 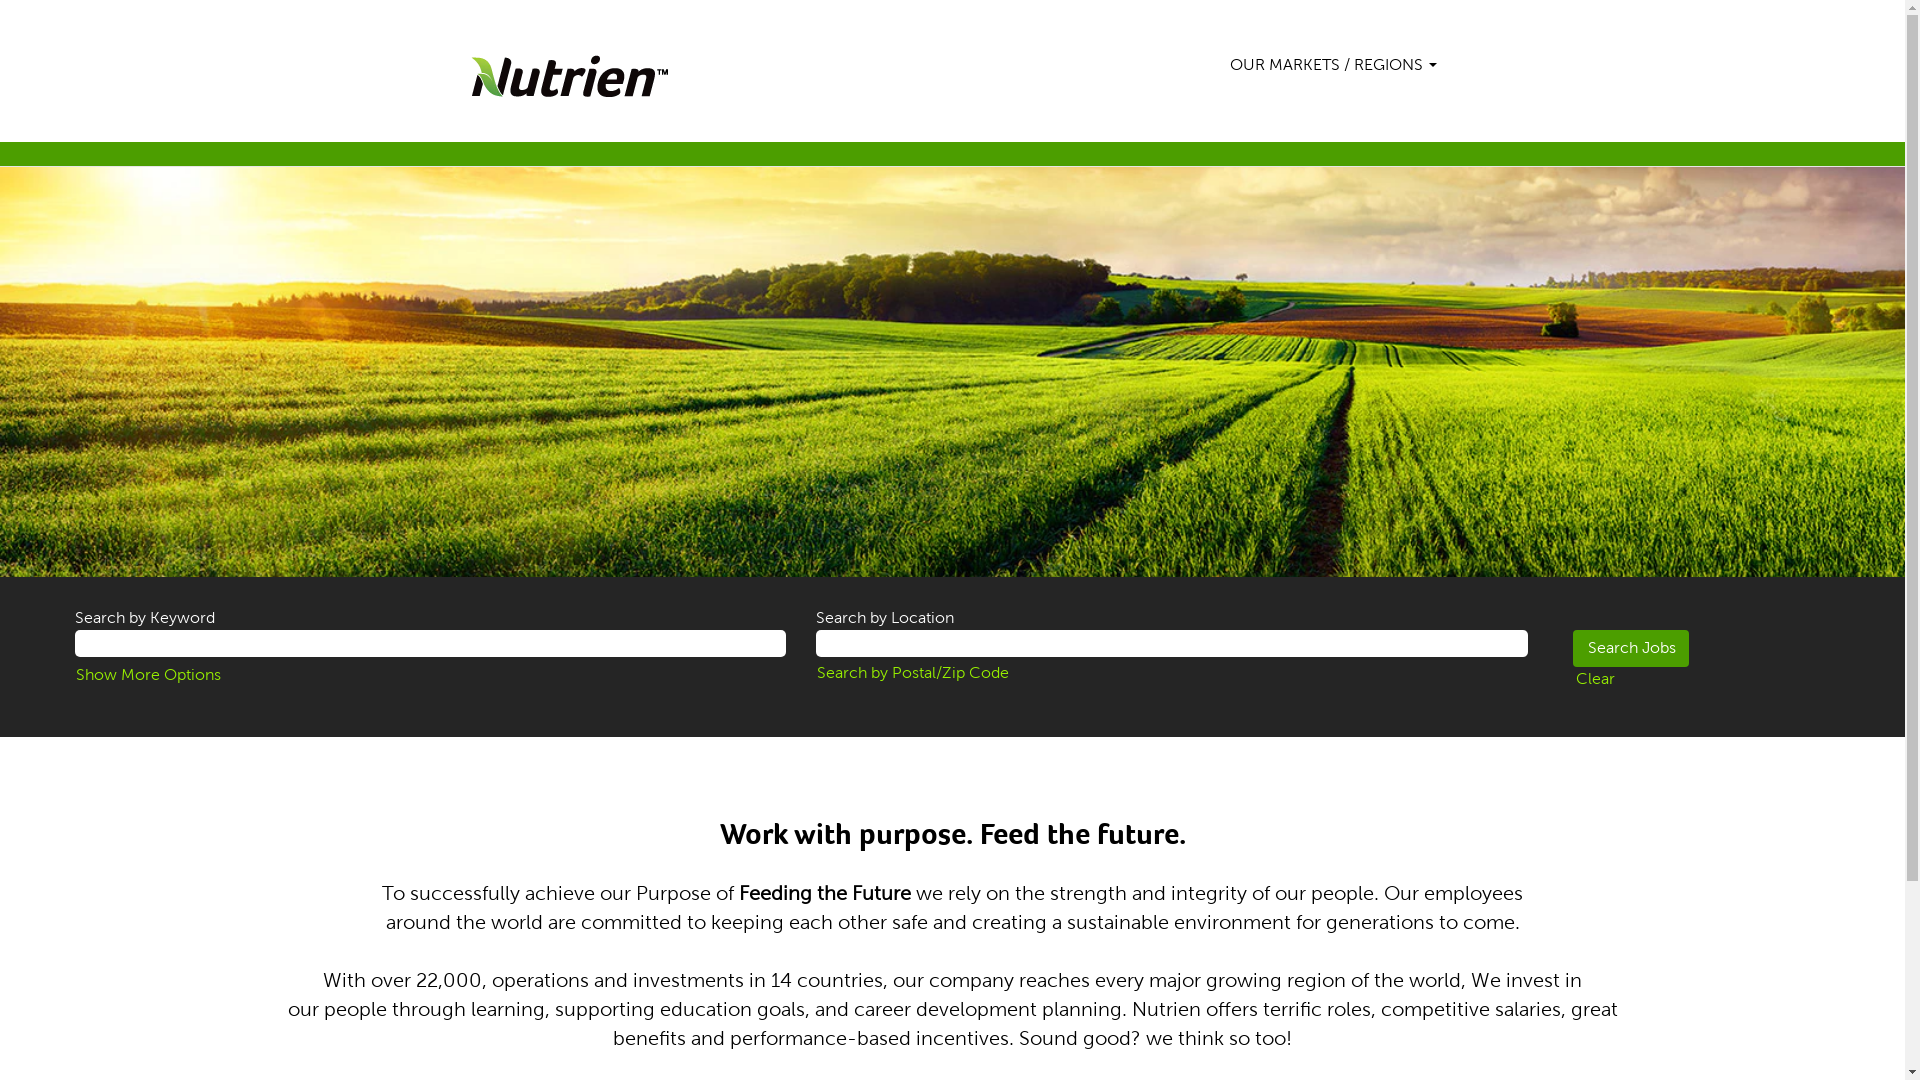 I want to click on OUR MARKETS / REGIONS, so click(x=1332, y=64).